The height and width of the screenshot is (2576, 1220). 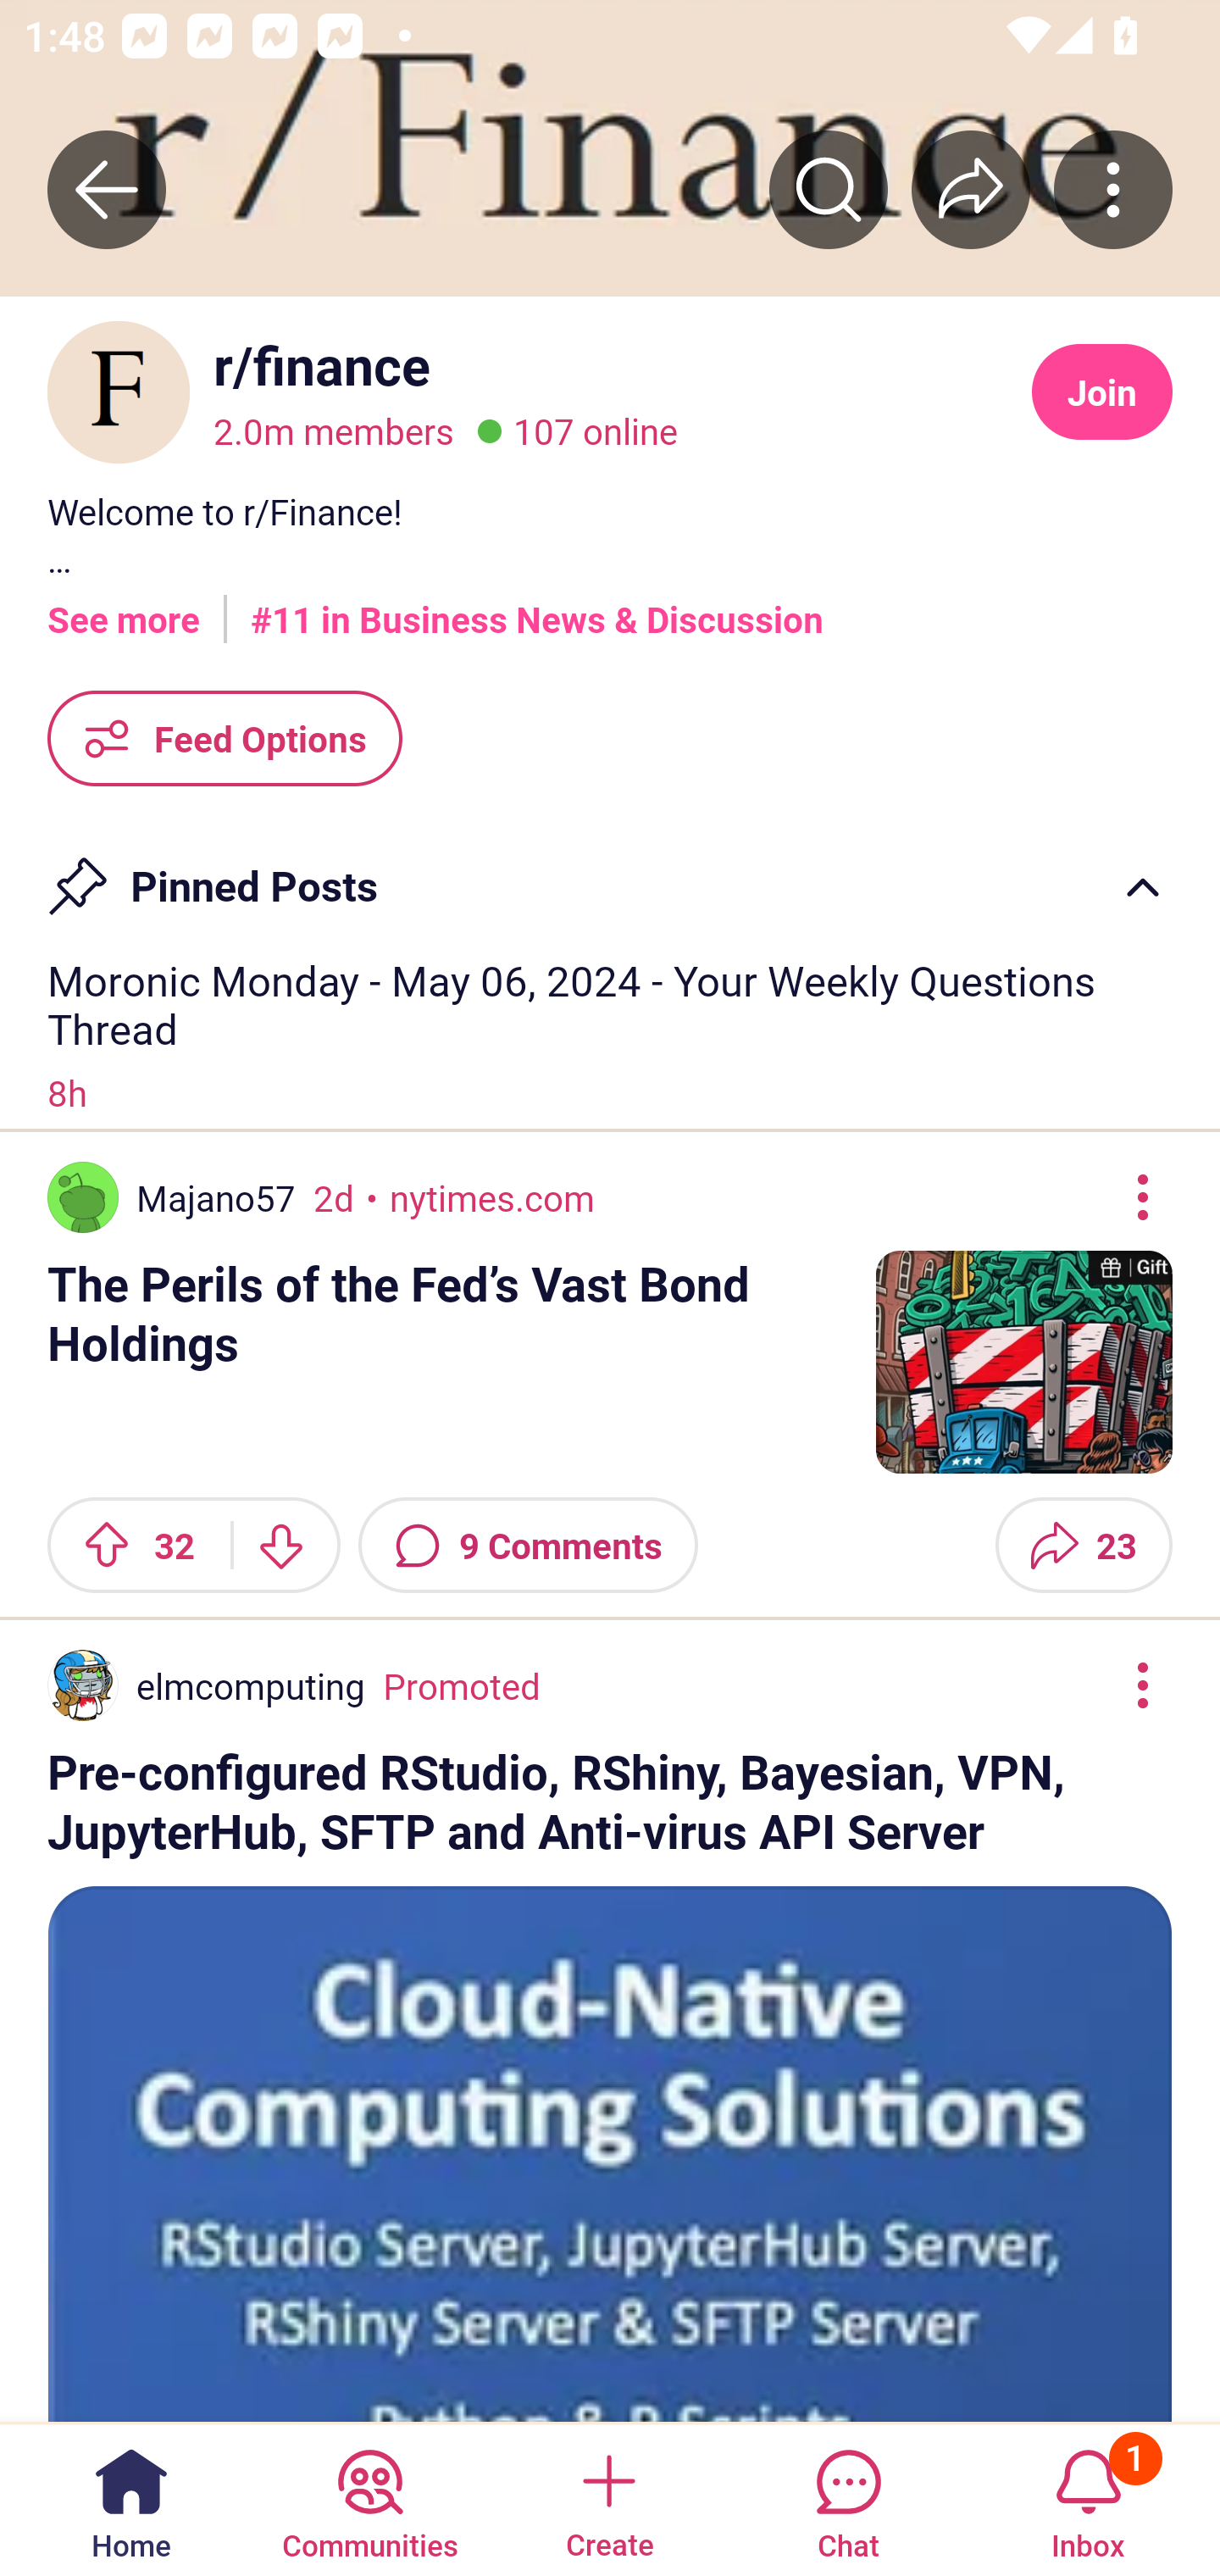 I want to click on Inbox, has 1 notification 1 Inbox, so click(x=1088, y=2498).